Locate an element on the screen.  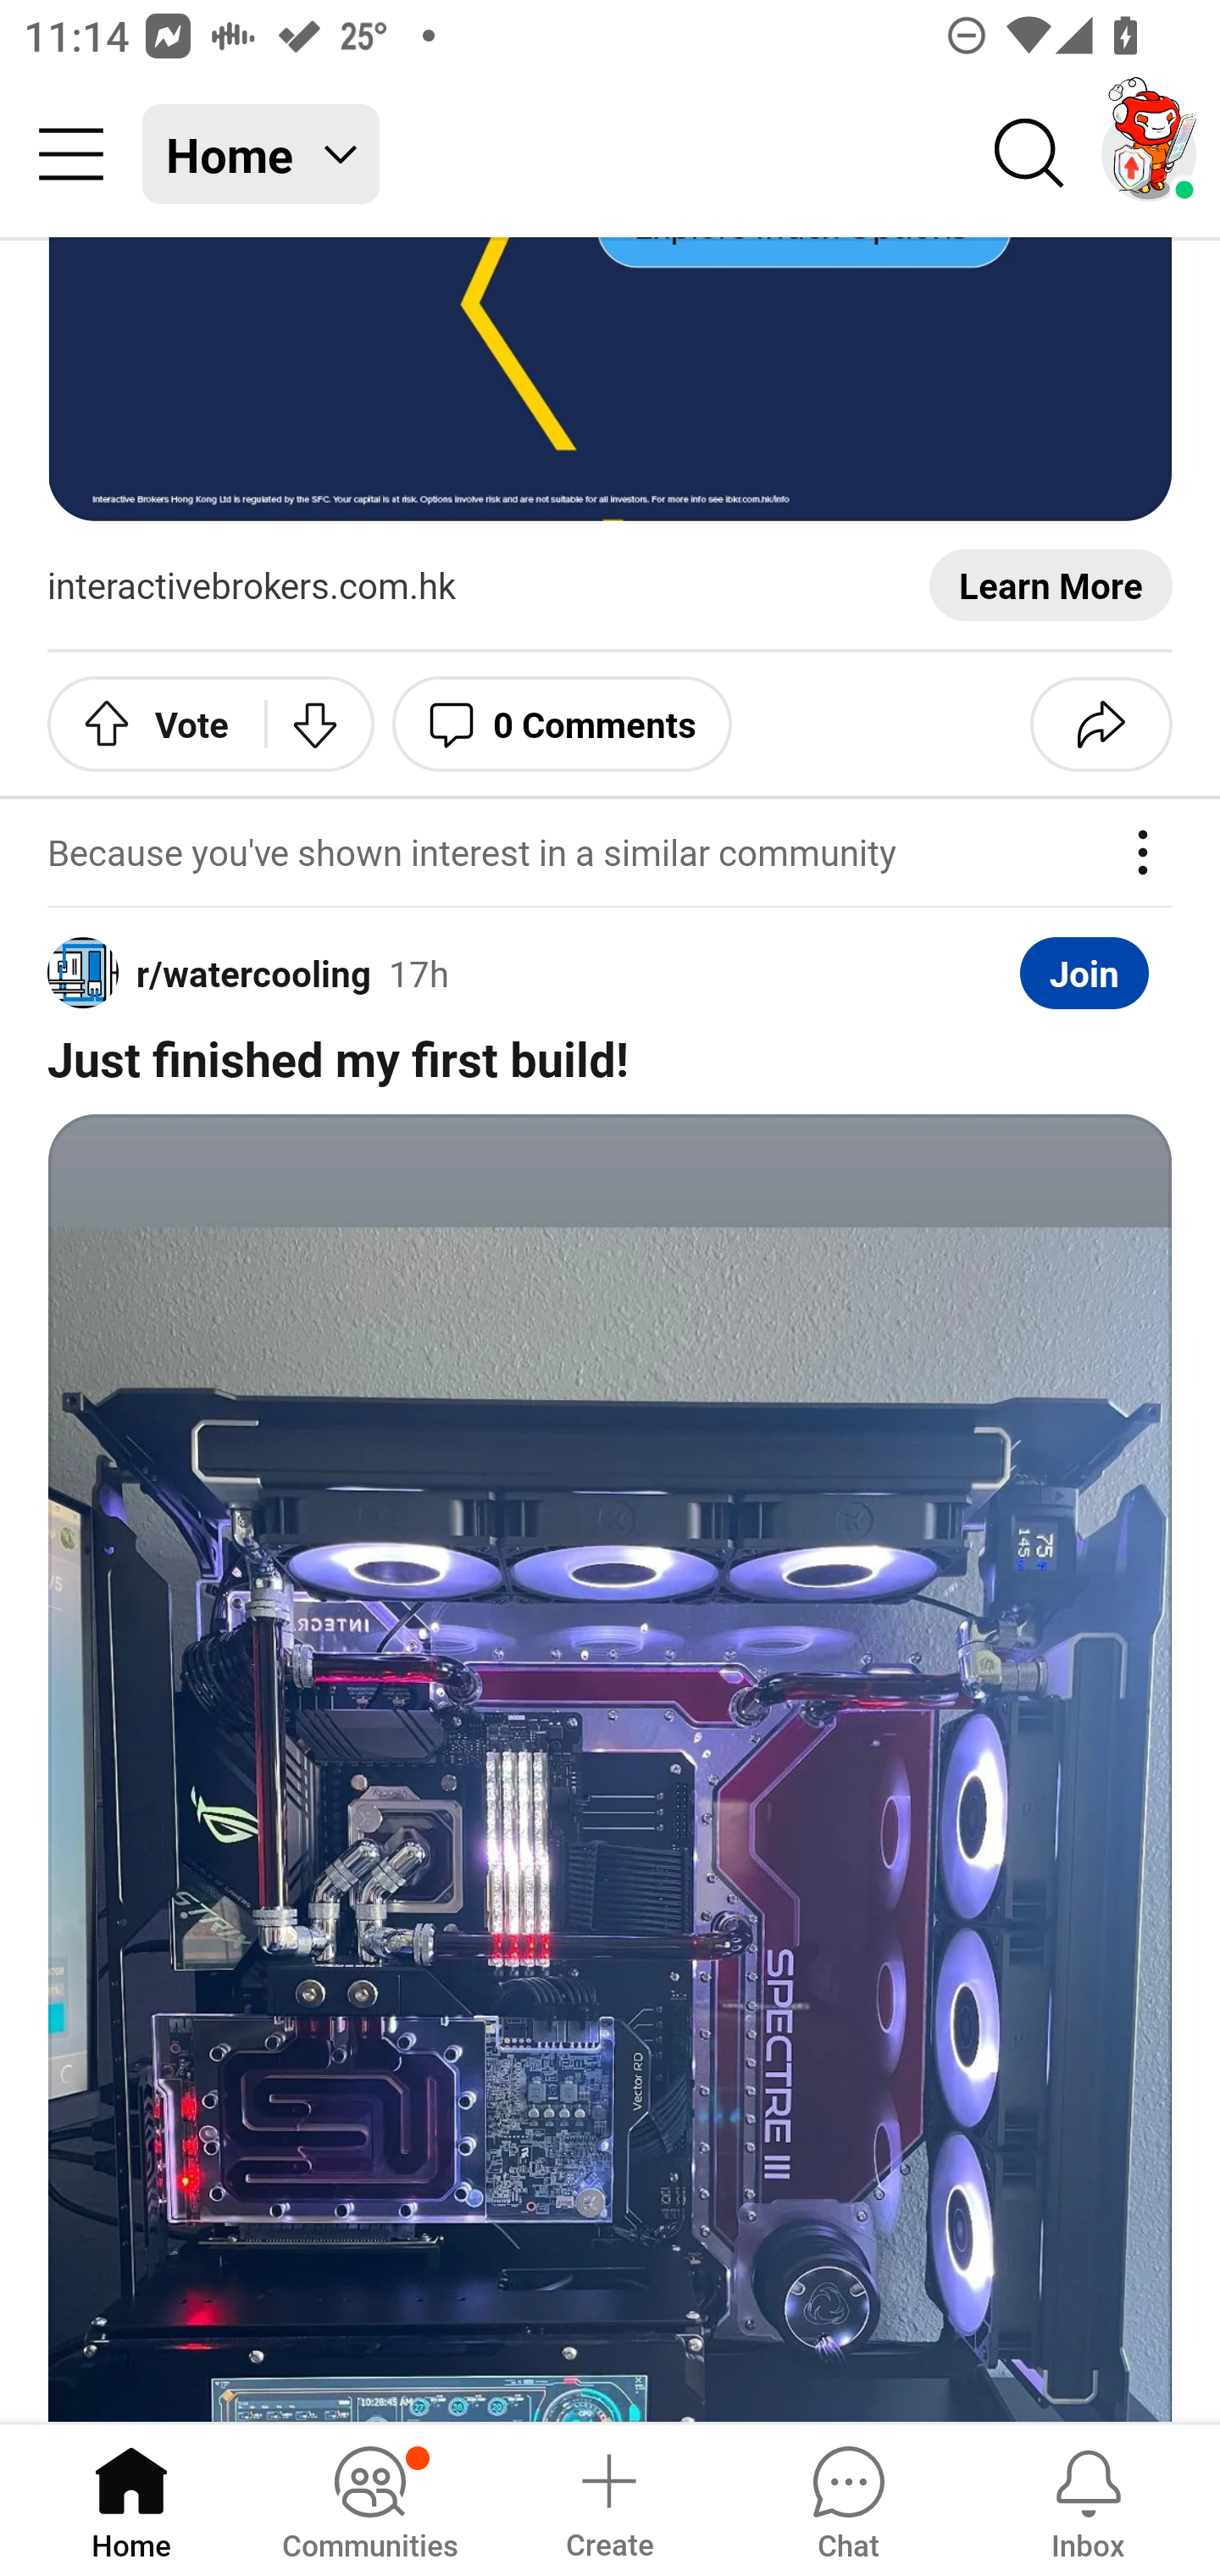
Inbox is located at coordinates (1088, 2498).